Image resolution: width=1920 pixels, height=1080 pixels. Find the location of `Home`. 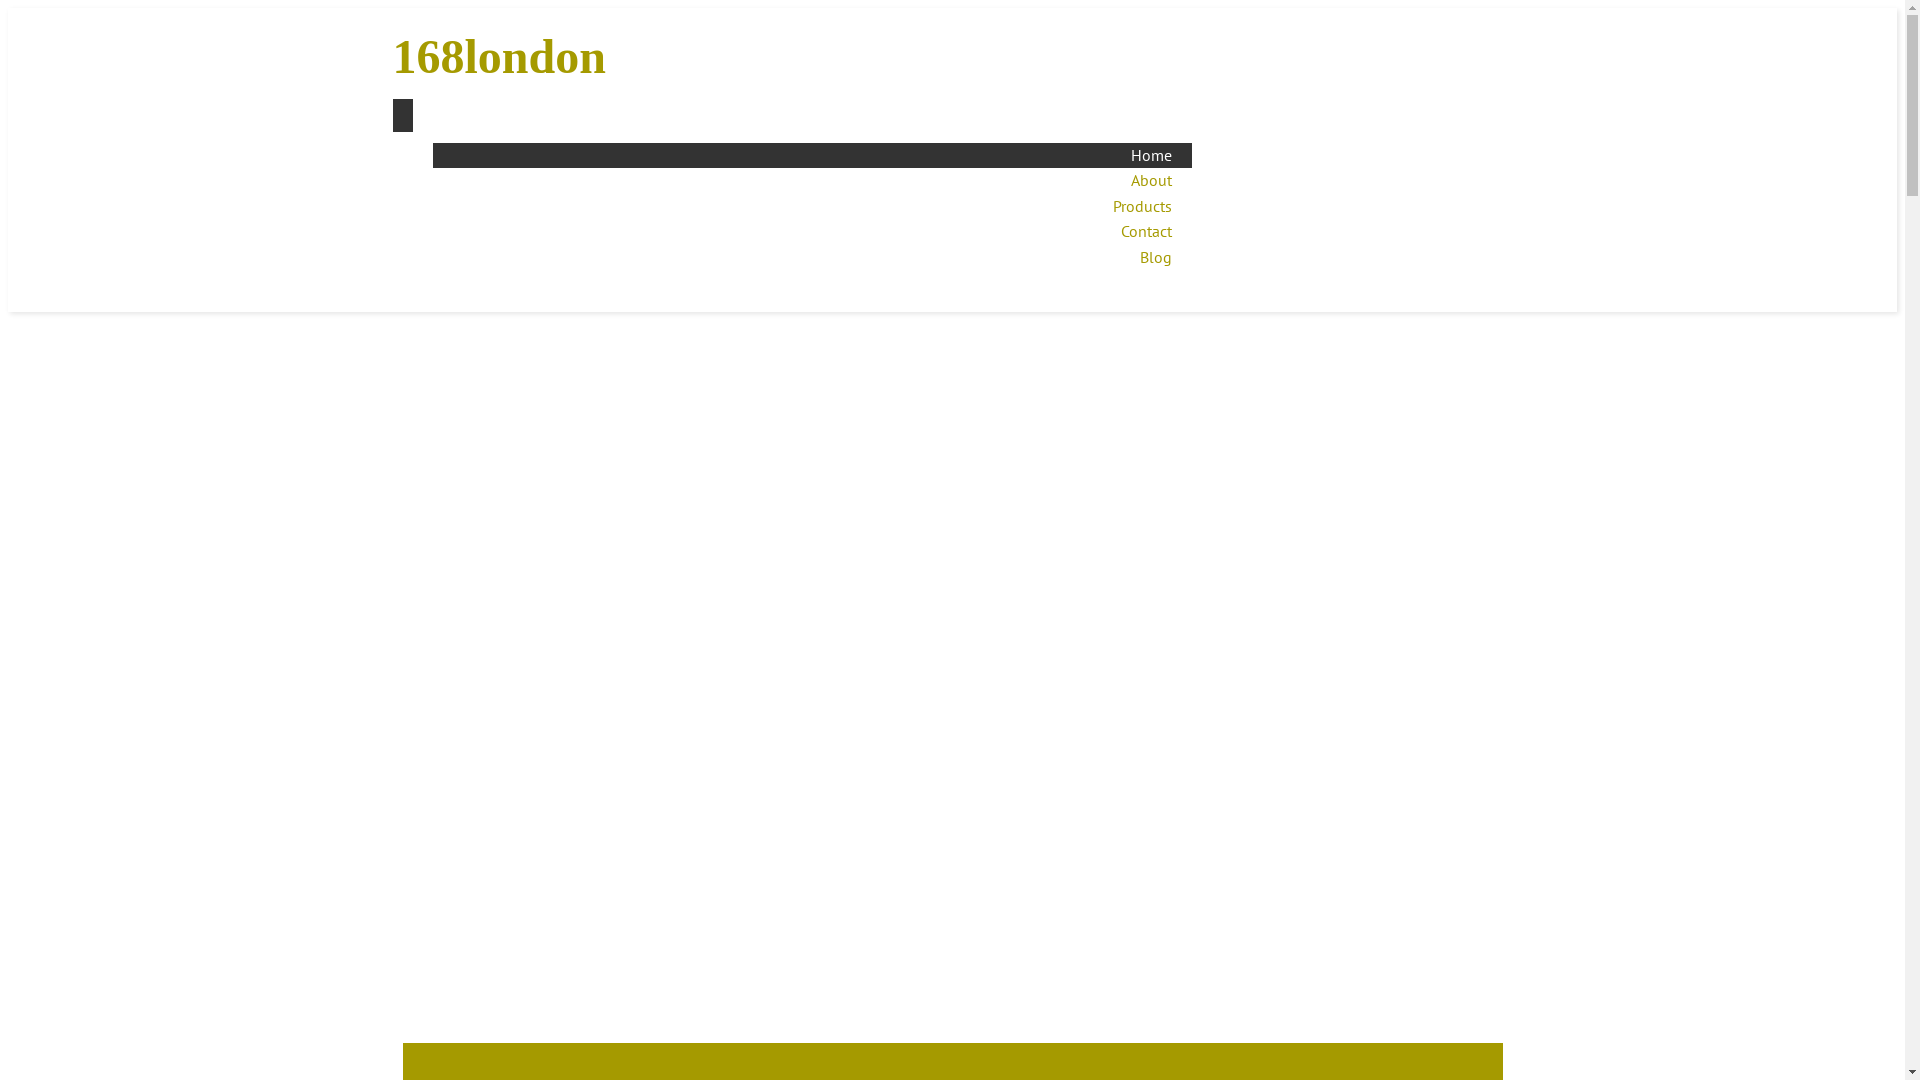

Home is located at coordinates (1150, 155).